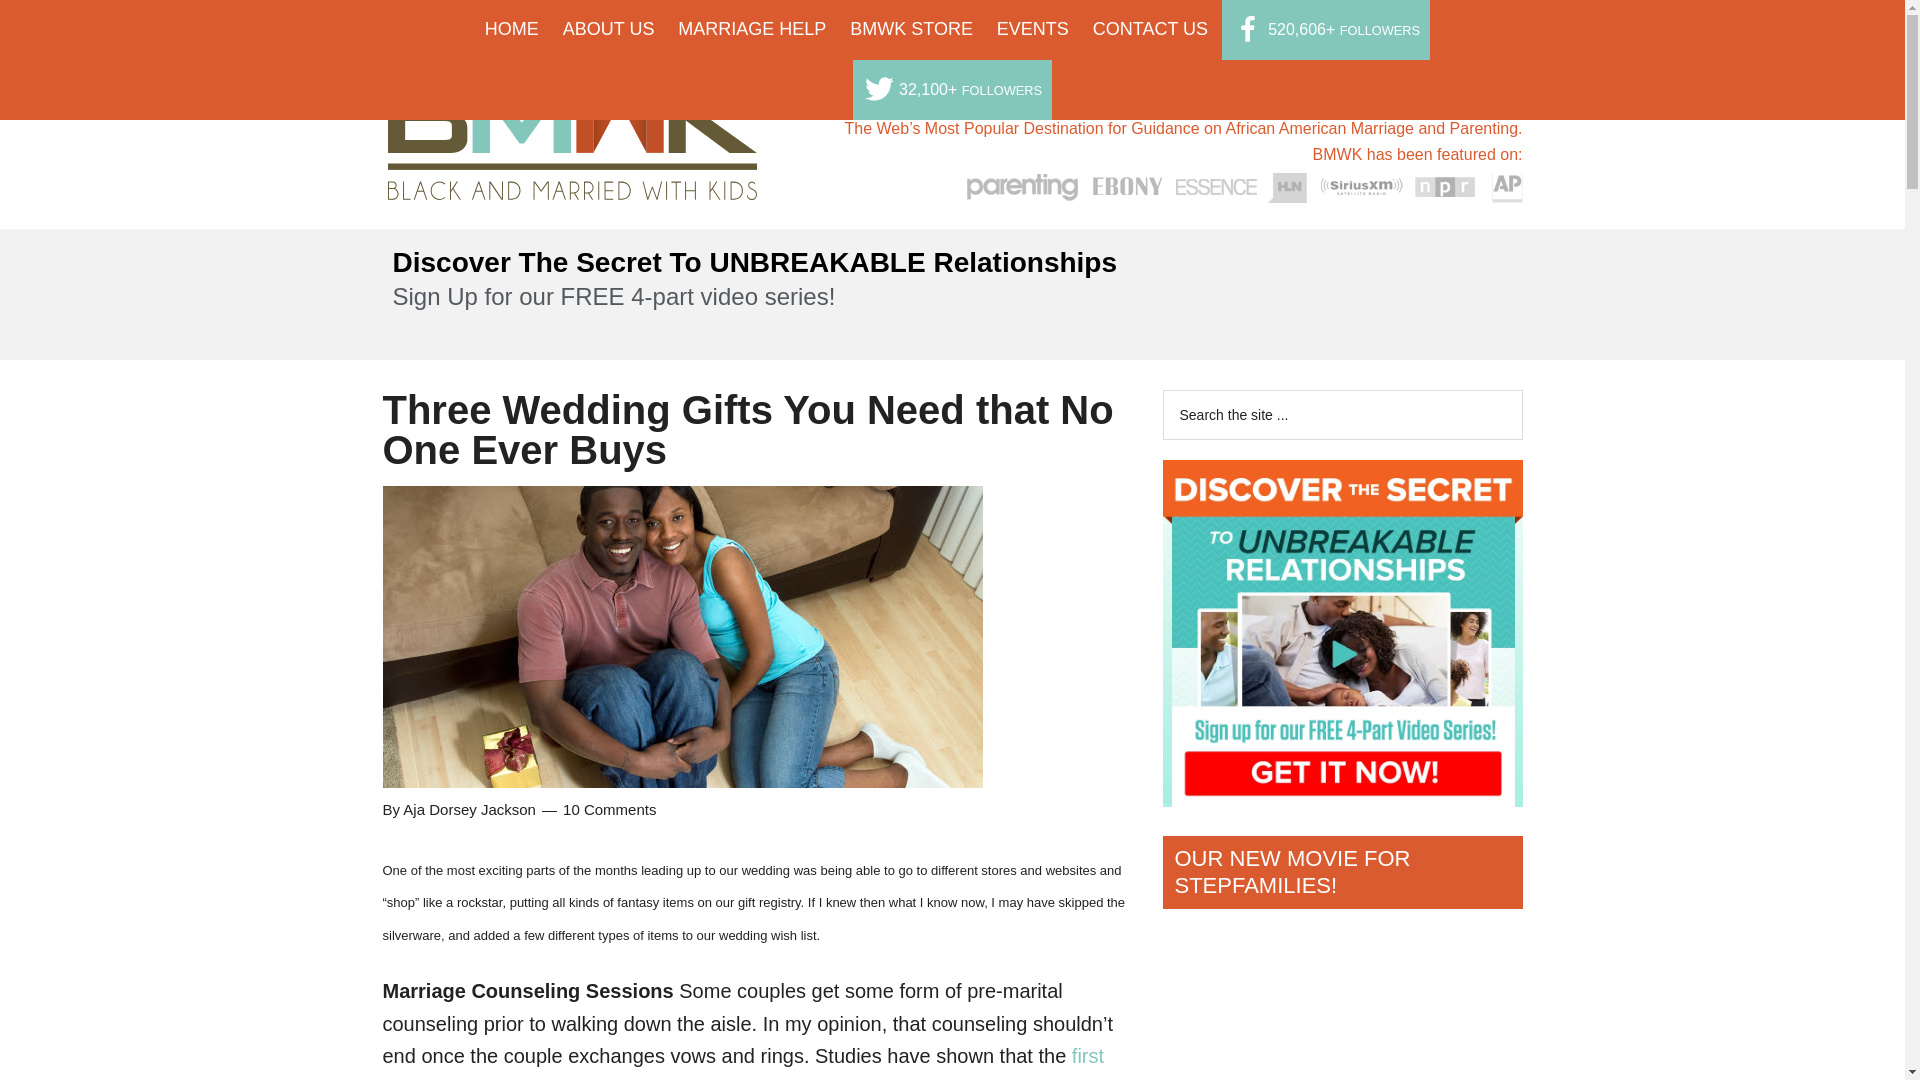 The height and width of the screenshot is (1080, 1920). I want to click on EVENTS, so click(1032, 29).